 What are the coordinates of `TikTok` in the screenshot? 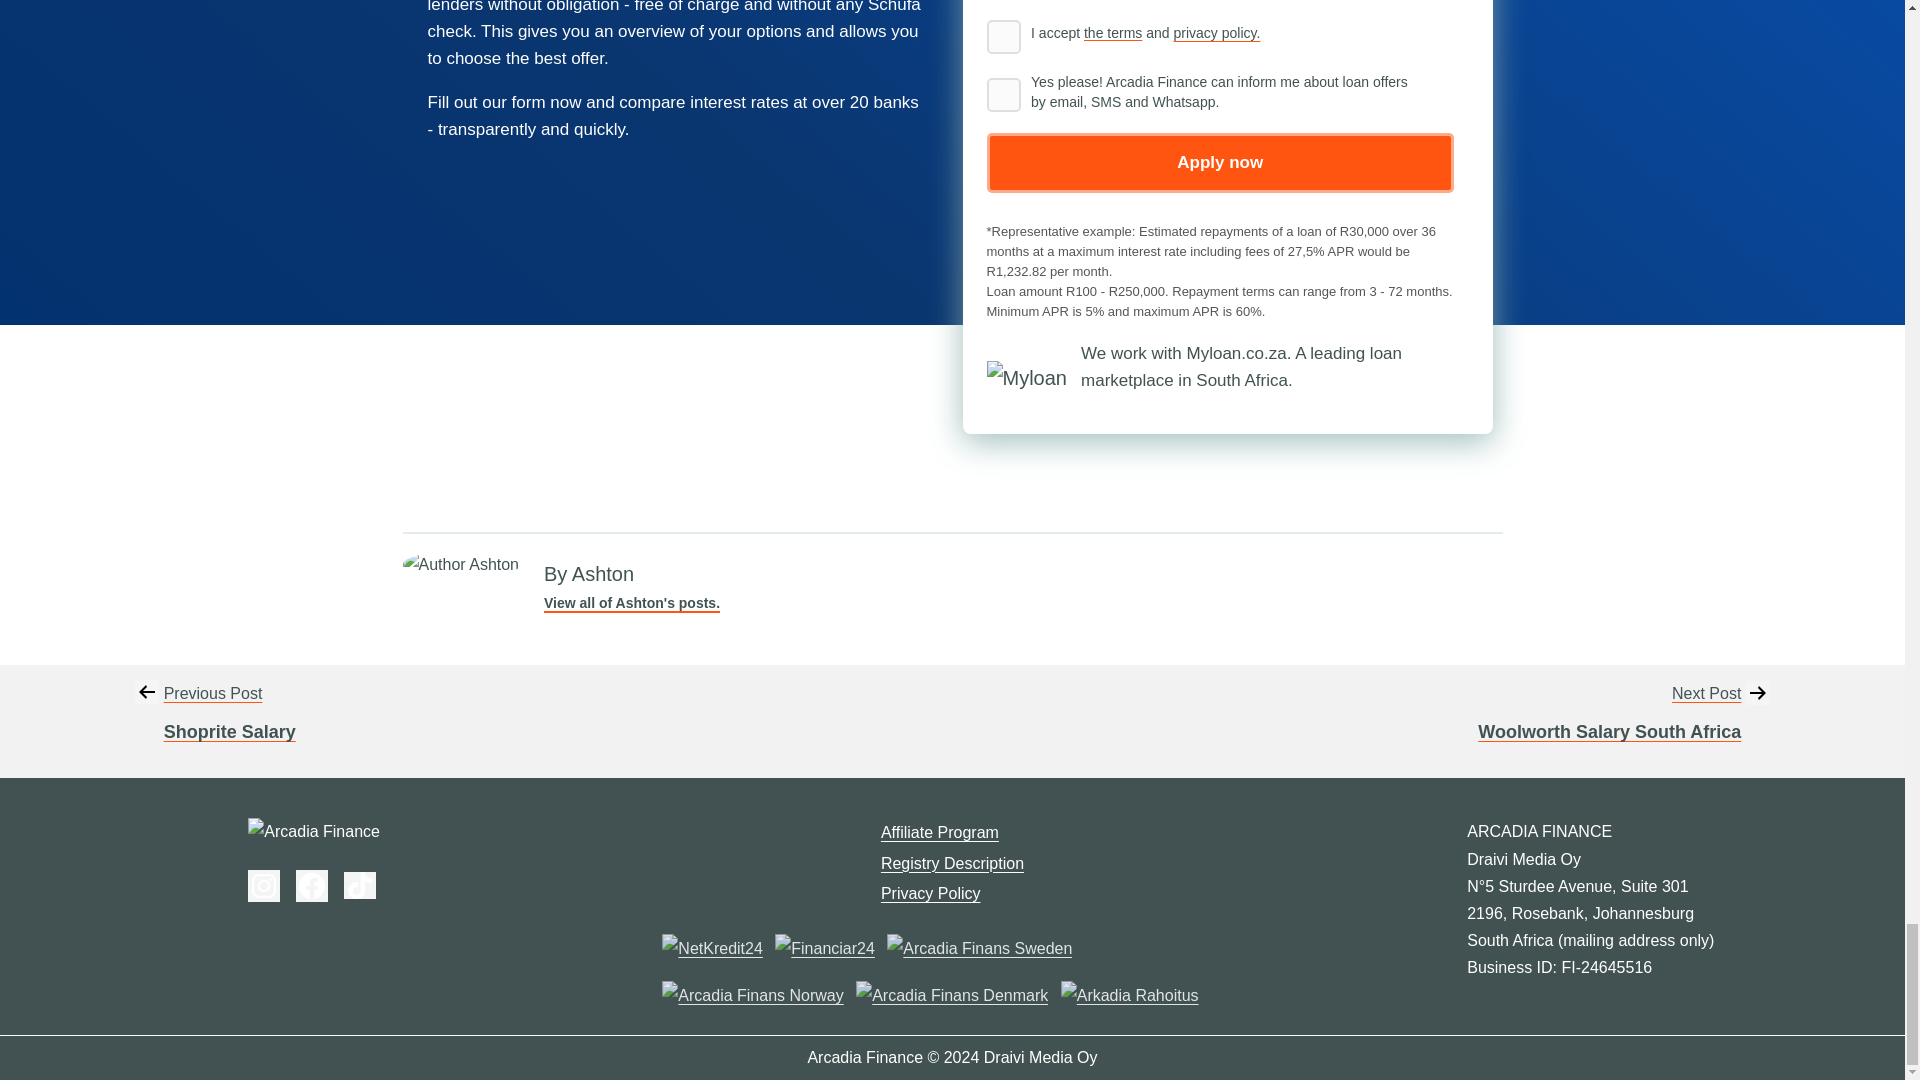 It's located at (1220, 162).